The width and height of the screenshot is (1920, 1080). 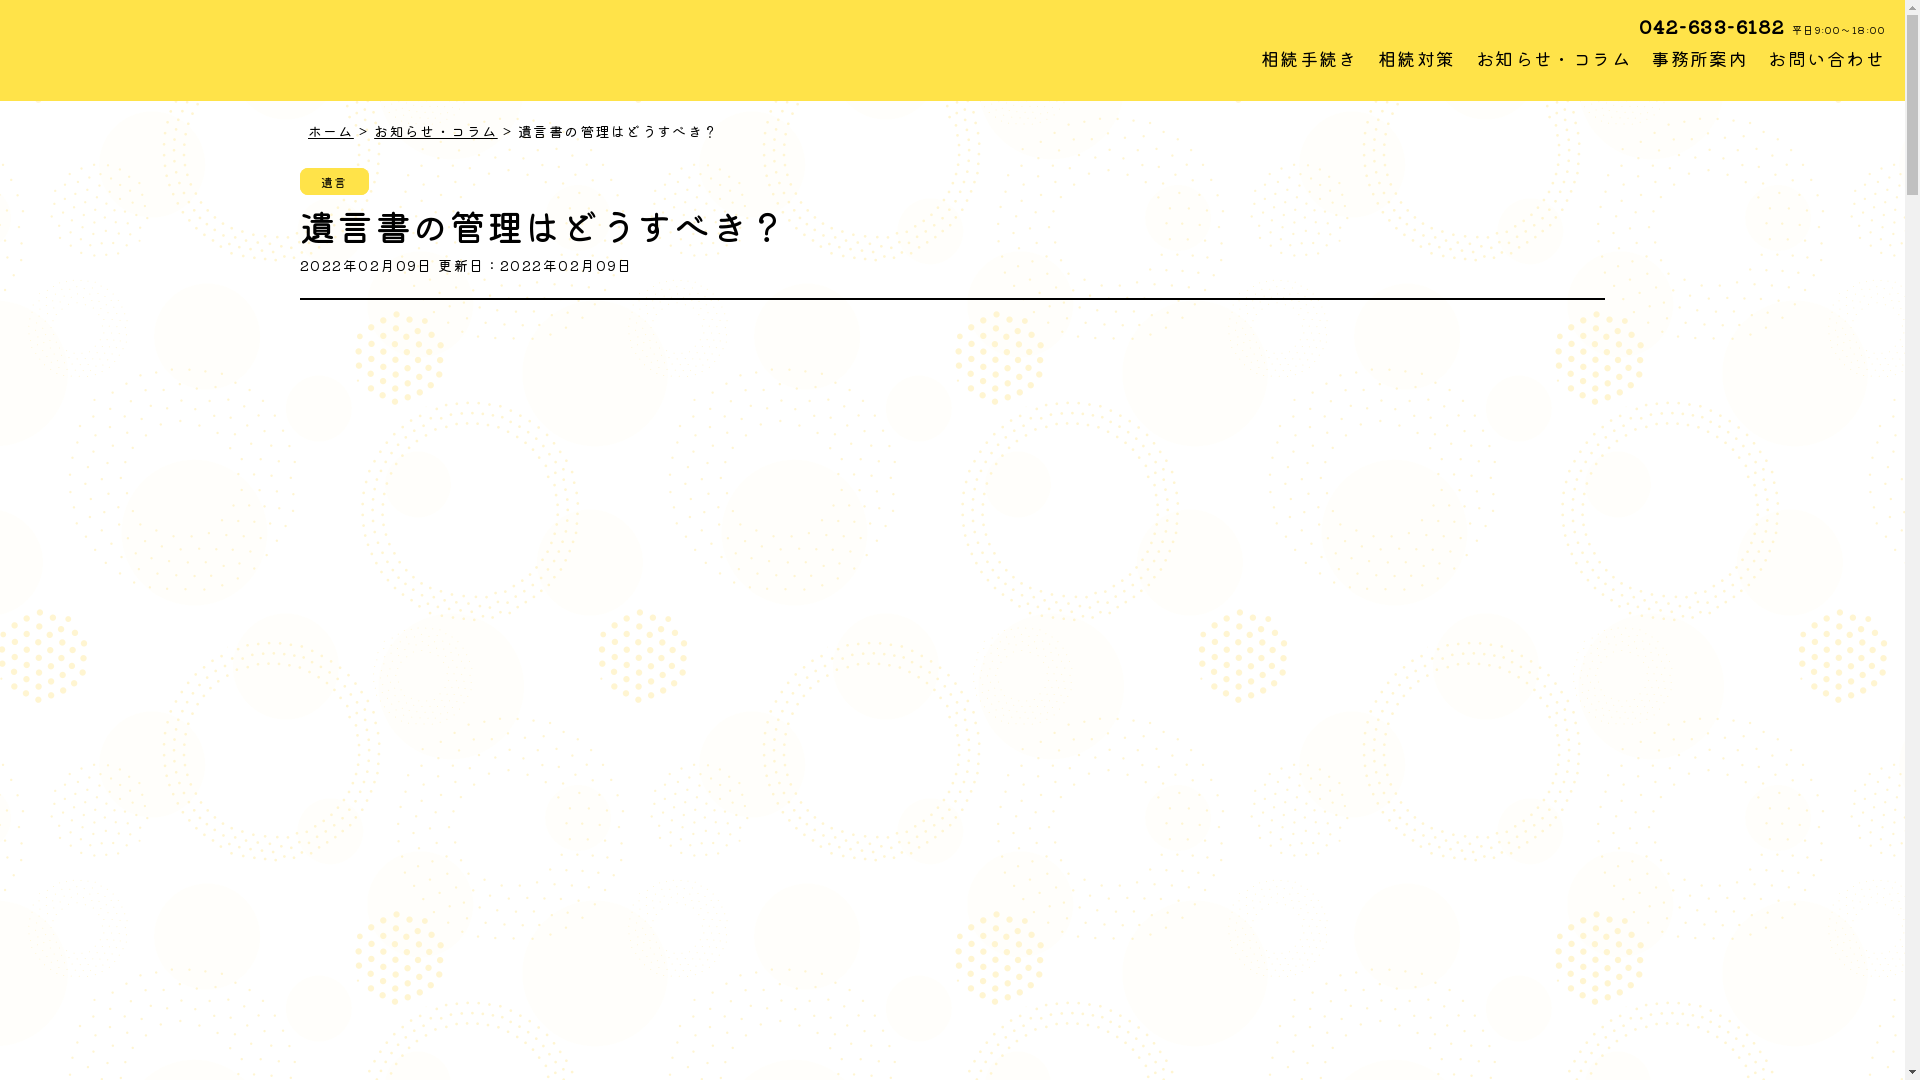 What do you see at coordinates (1712, 26) in the screenshot?
I see `042-633-6182` at bounding box center [1712, 26].